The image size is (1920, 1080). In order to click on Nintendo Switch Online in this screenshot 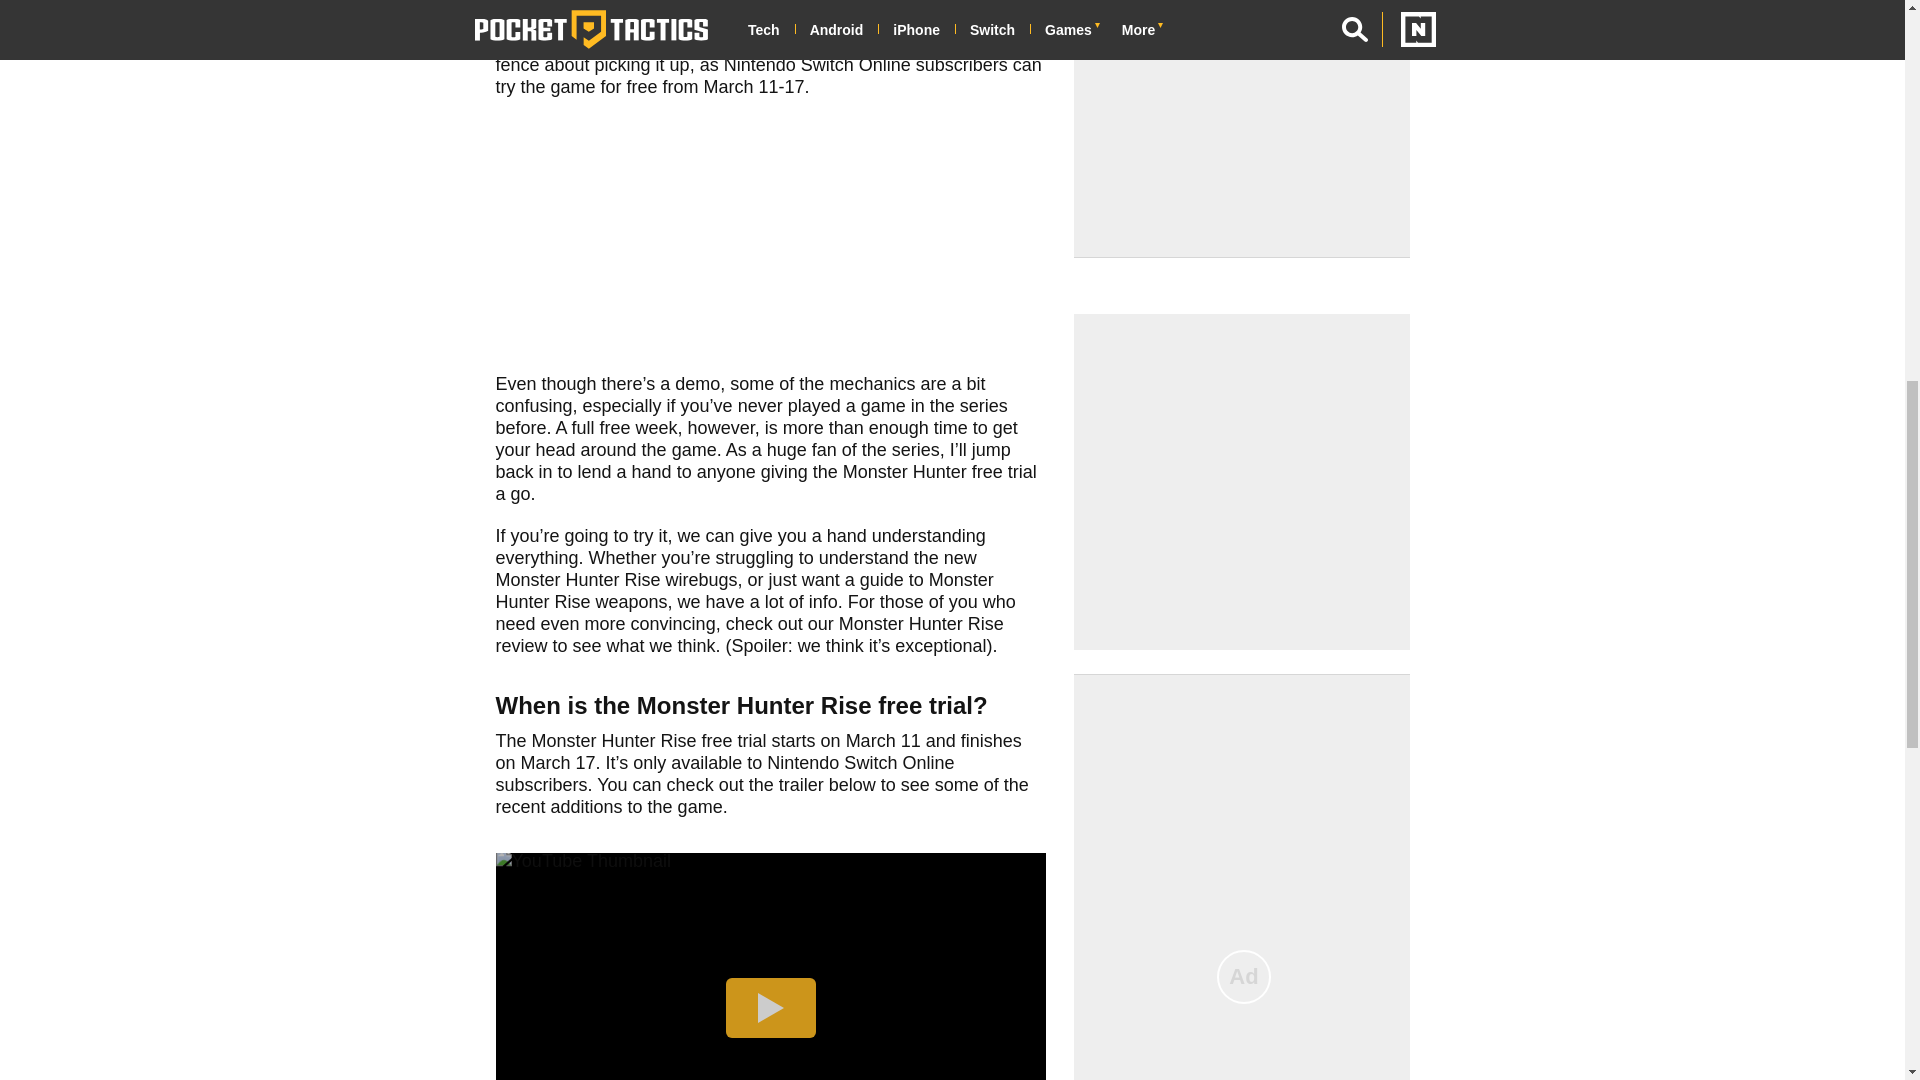, I will do `click(816, 64)`.